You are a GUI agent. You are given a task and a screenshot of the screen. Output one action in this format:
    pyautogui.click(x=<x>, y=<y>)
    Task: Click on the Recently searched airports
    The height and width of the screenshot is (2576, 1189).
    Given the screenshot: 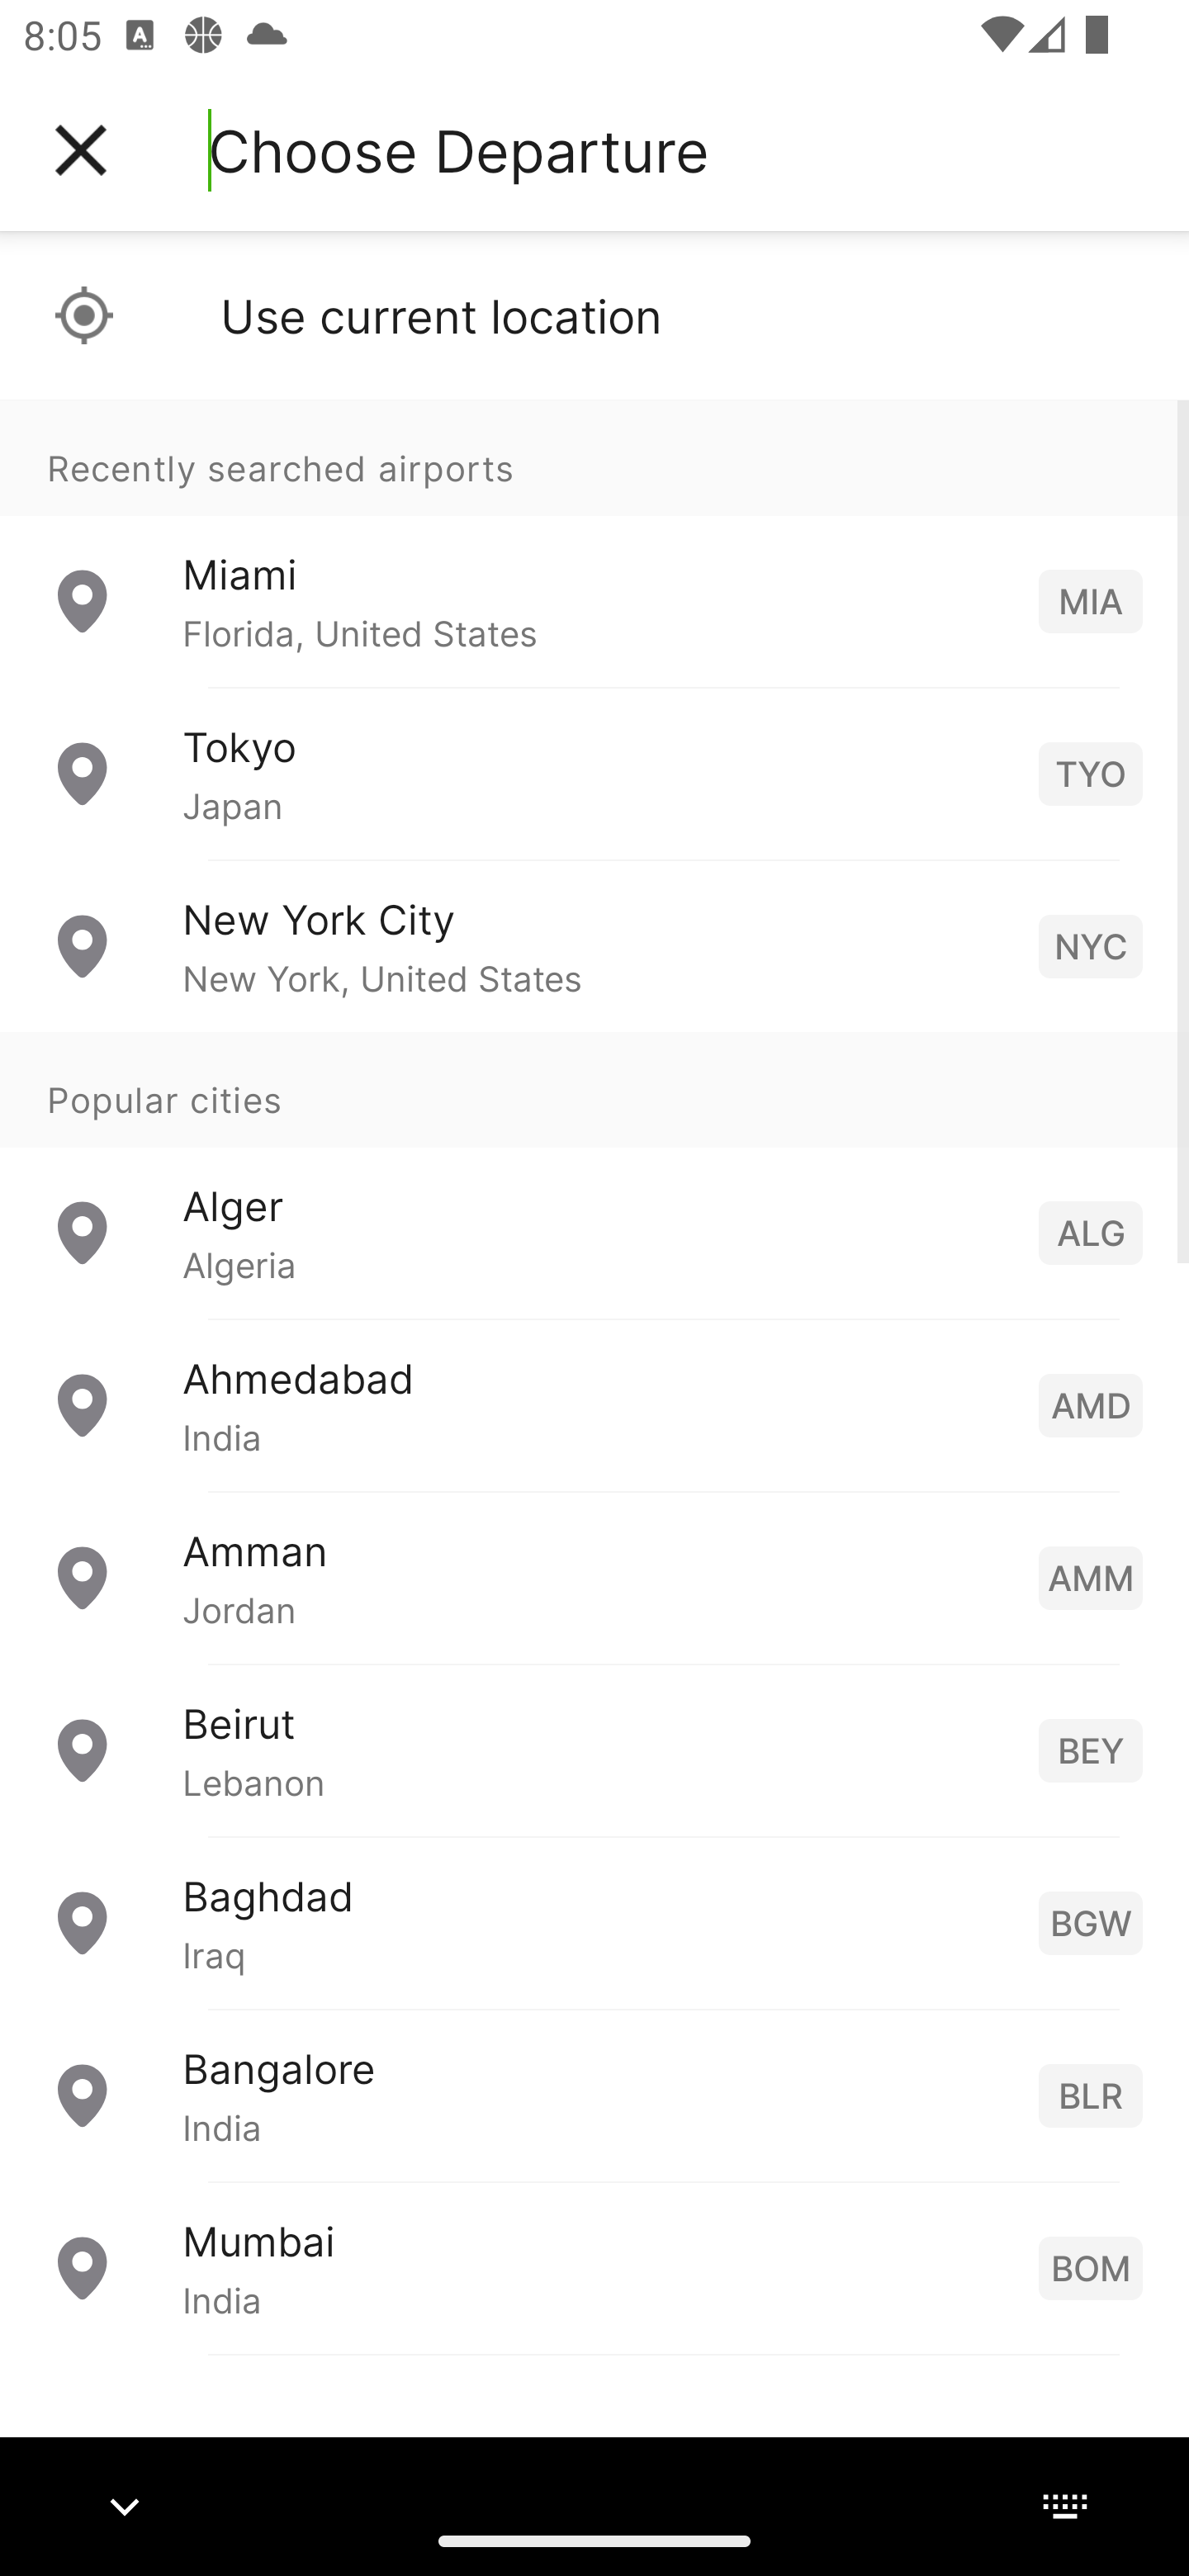 What is the action you would take?
    pyautogui.click(x=594, y=457)
    